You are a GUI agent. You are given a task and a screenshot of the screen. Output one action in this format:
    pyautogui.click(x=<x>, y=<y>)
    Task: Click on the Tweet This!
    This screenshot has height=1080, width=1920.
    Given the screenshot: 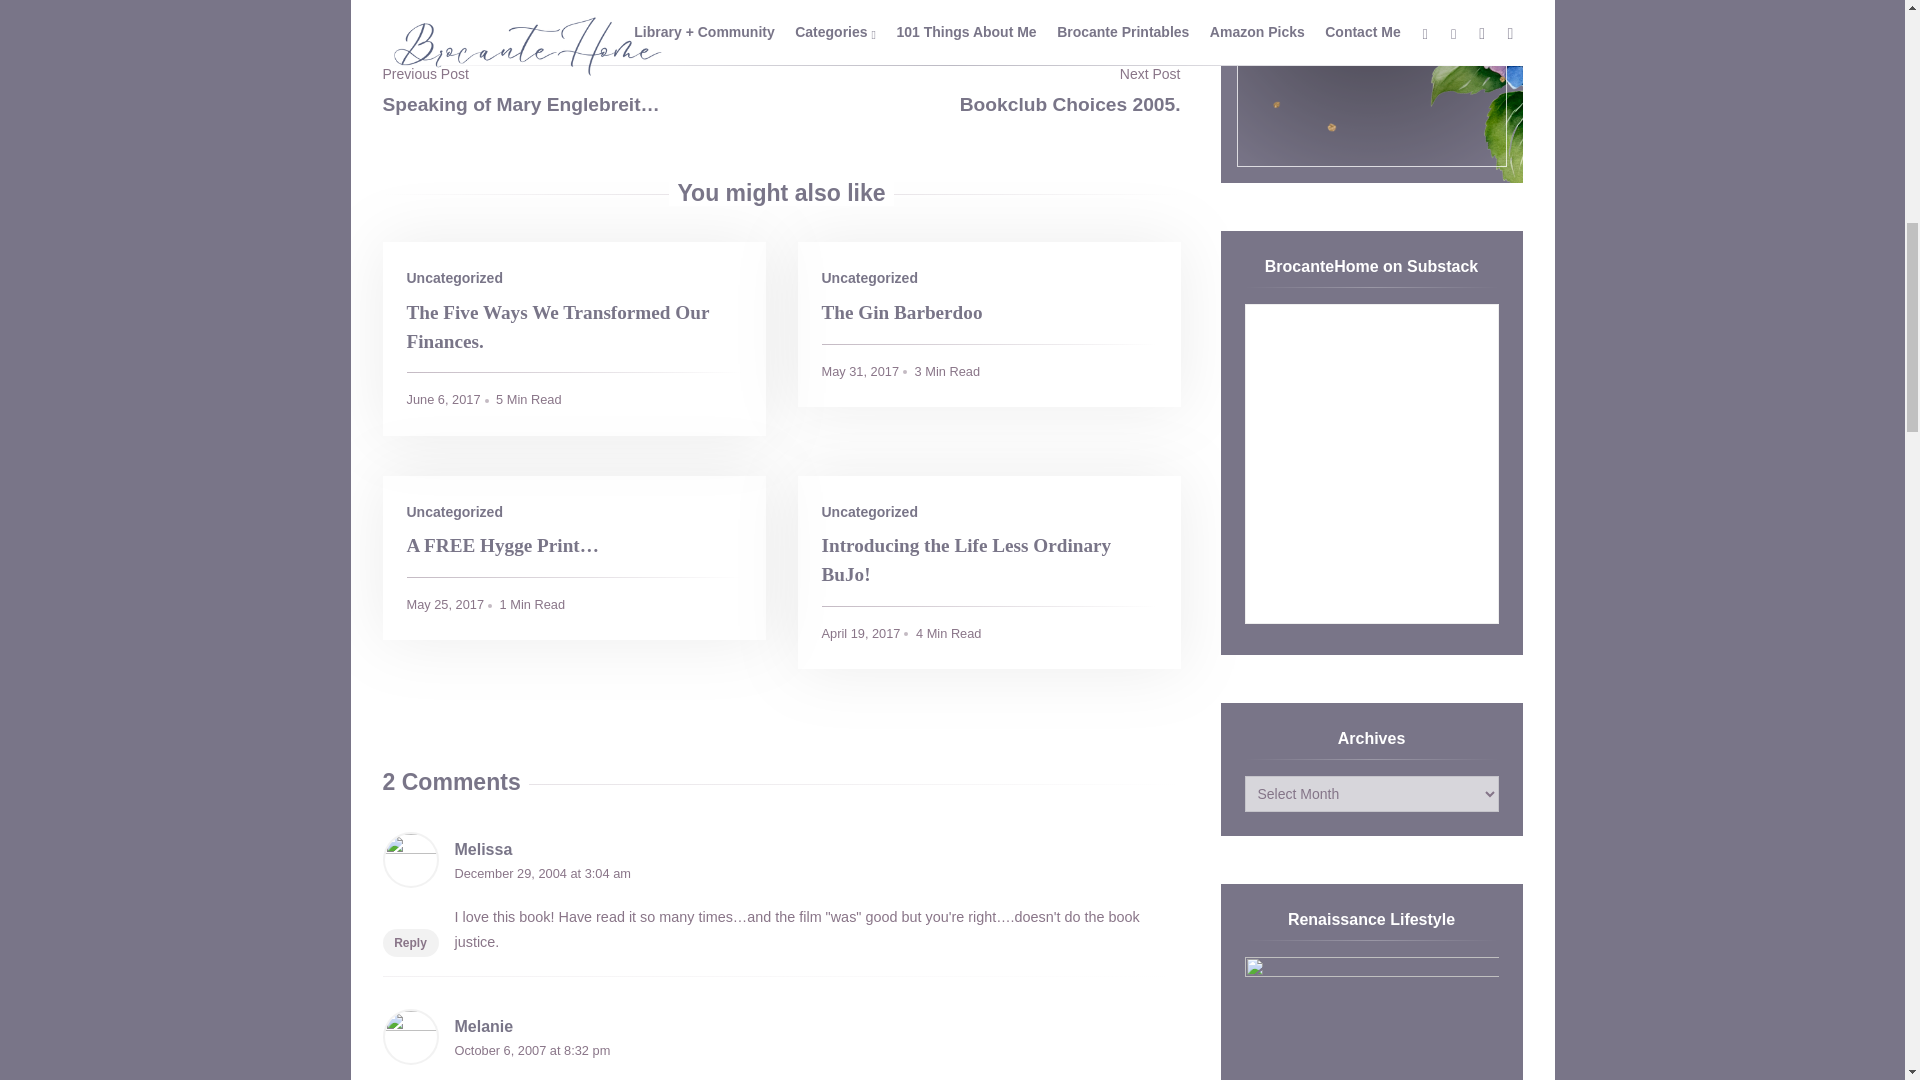 What is the action you would take?
    pyautogui.click(x=661, y=1)
    